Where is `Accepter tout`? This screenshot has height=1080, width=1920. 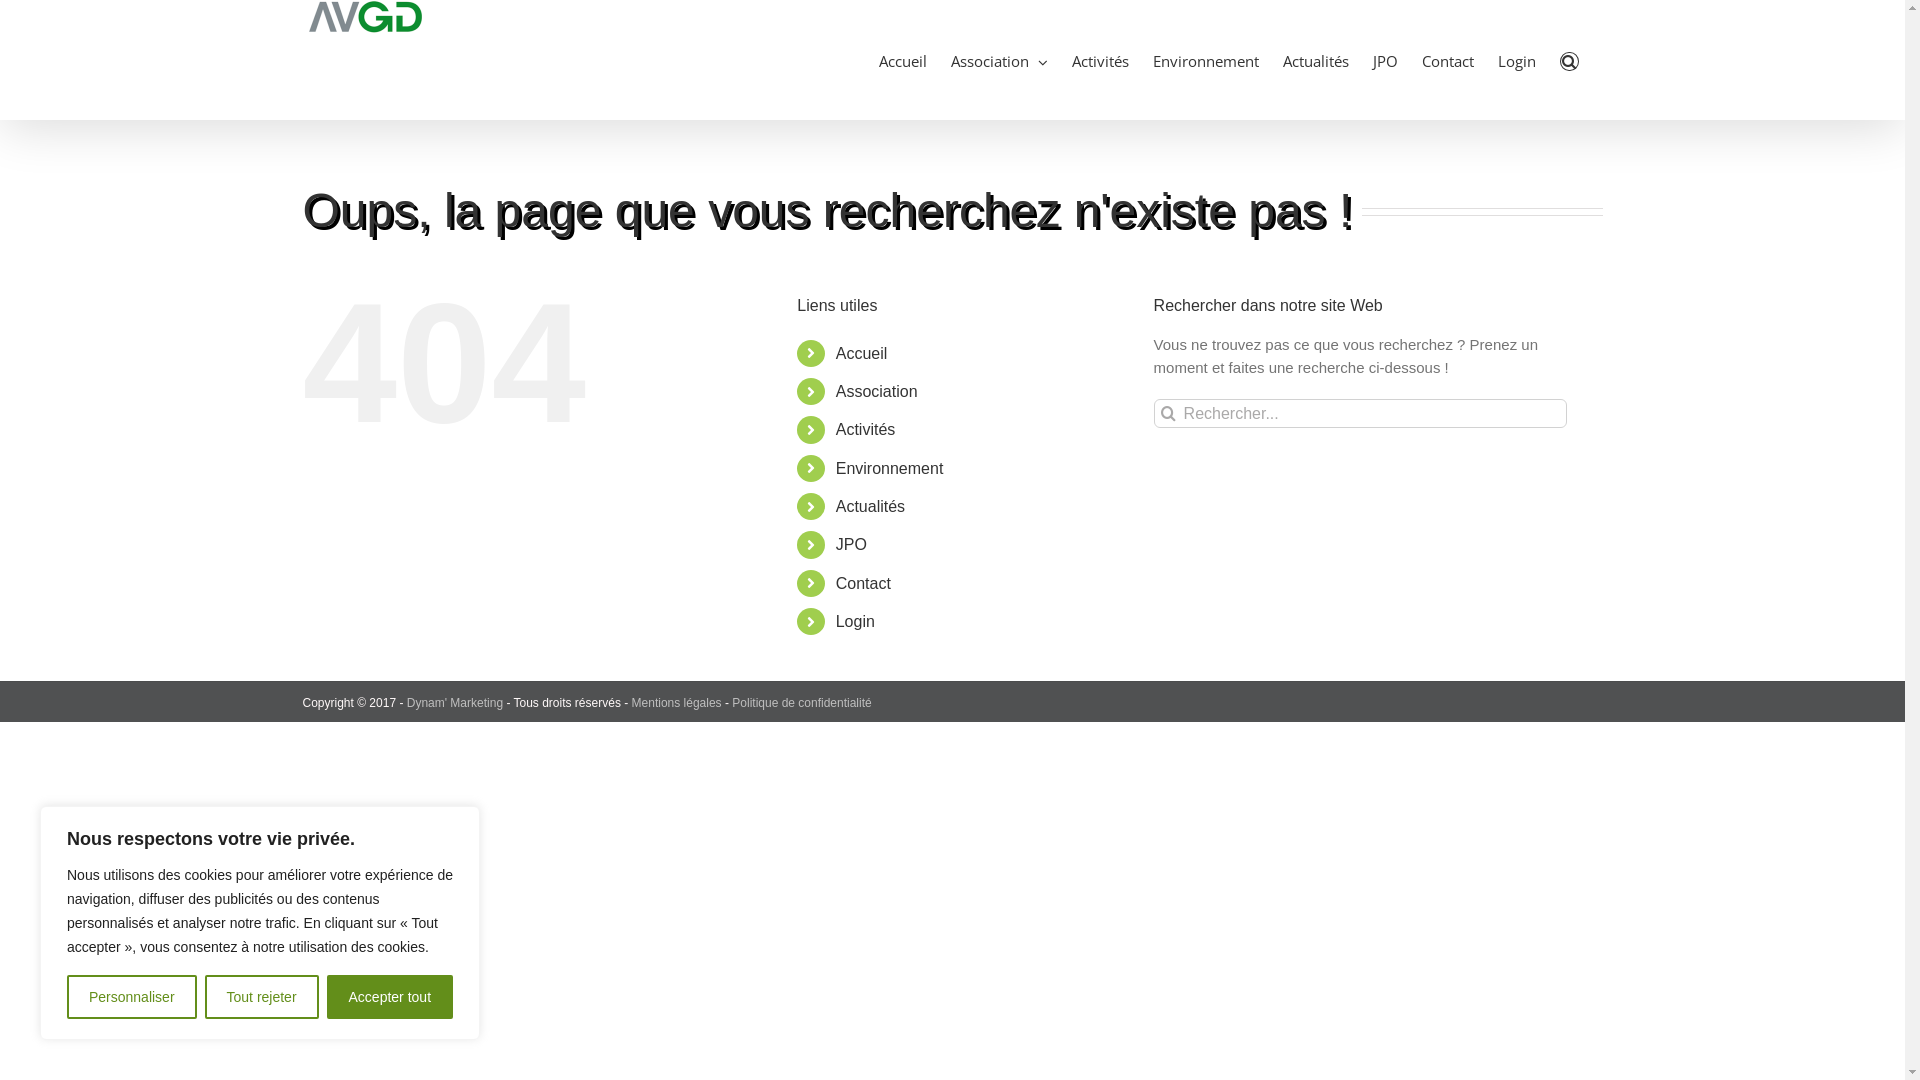
Accepter tout is located at coordinates (390, 997).